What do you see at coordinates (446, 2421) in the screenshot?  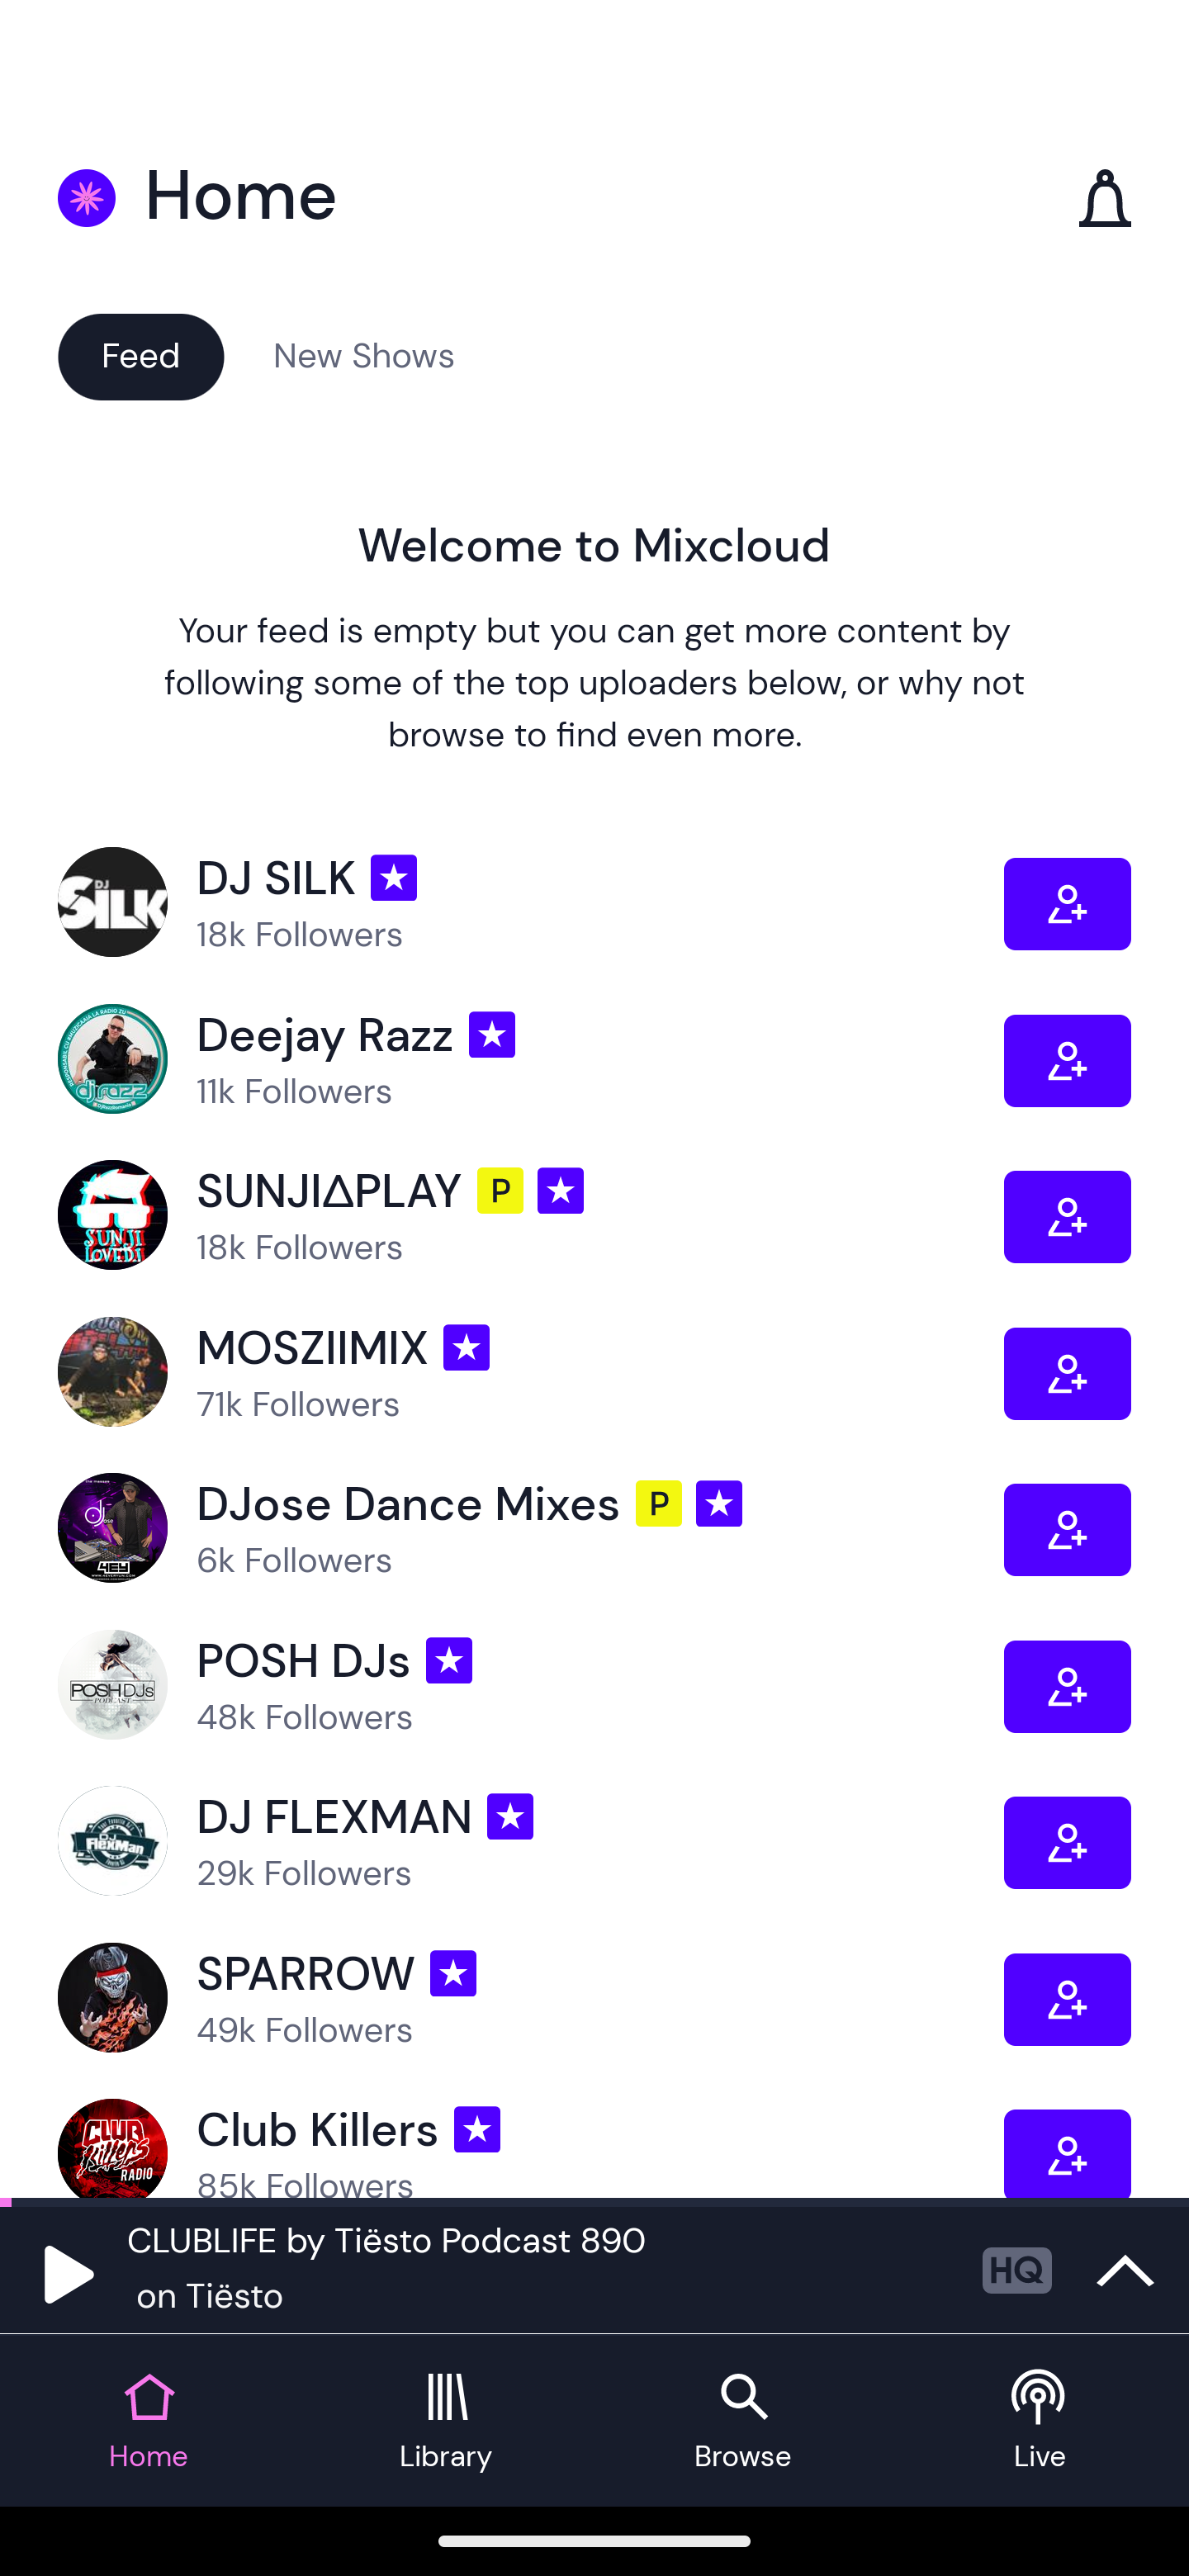 I see `Library tab Library` at bounding box center [446, 2421].